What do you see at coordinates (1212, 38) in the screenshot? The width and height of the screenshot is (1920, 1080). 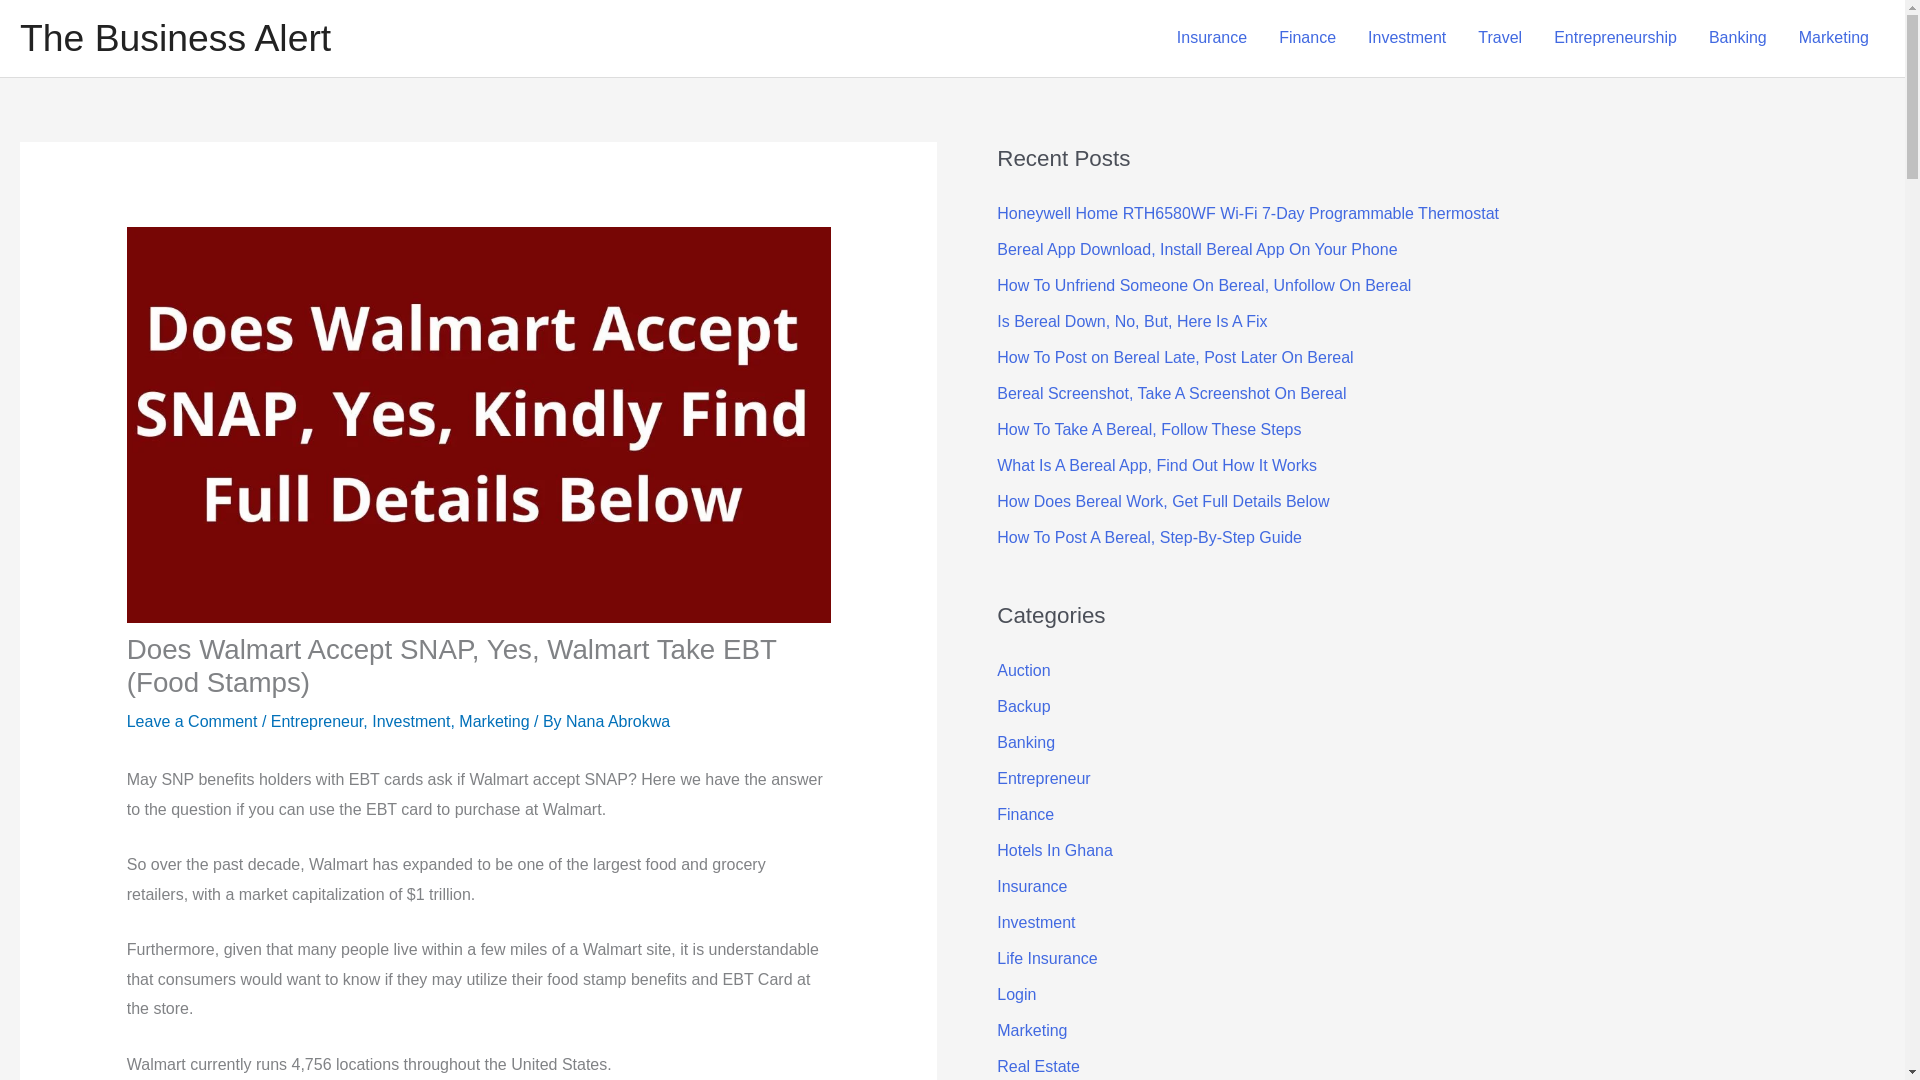 I see `Insurance` at bounding box center [1212, 38].